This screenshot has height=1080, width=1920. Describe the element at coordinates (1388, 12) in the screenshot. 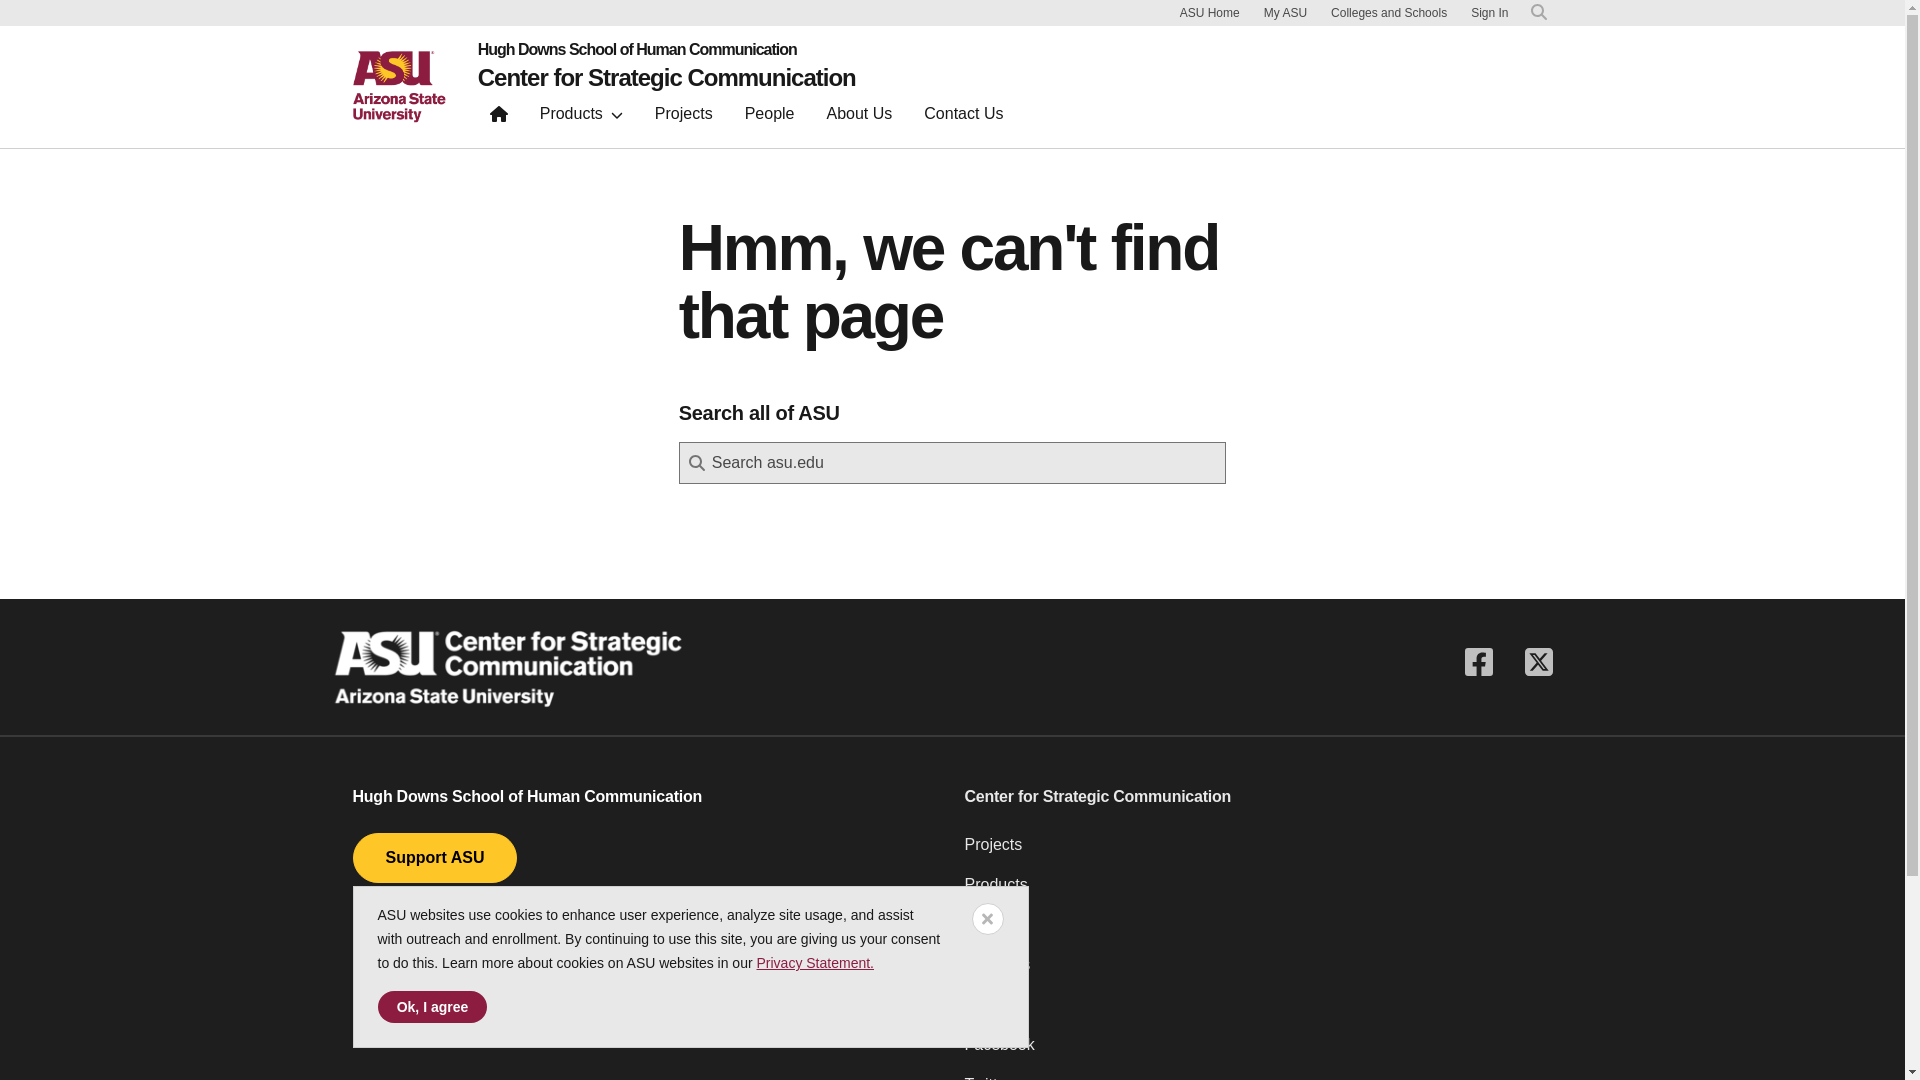

I see `Colleges and Schools` at that location.